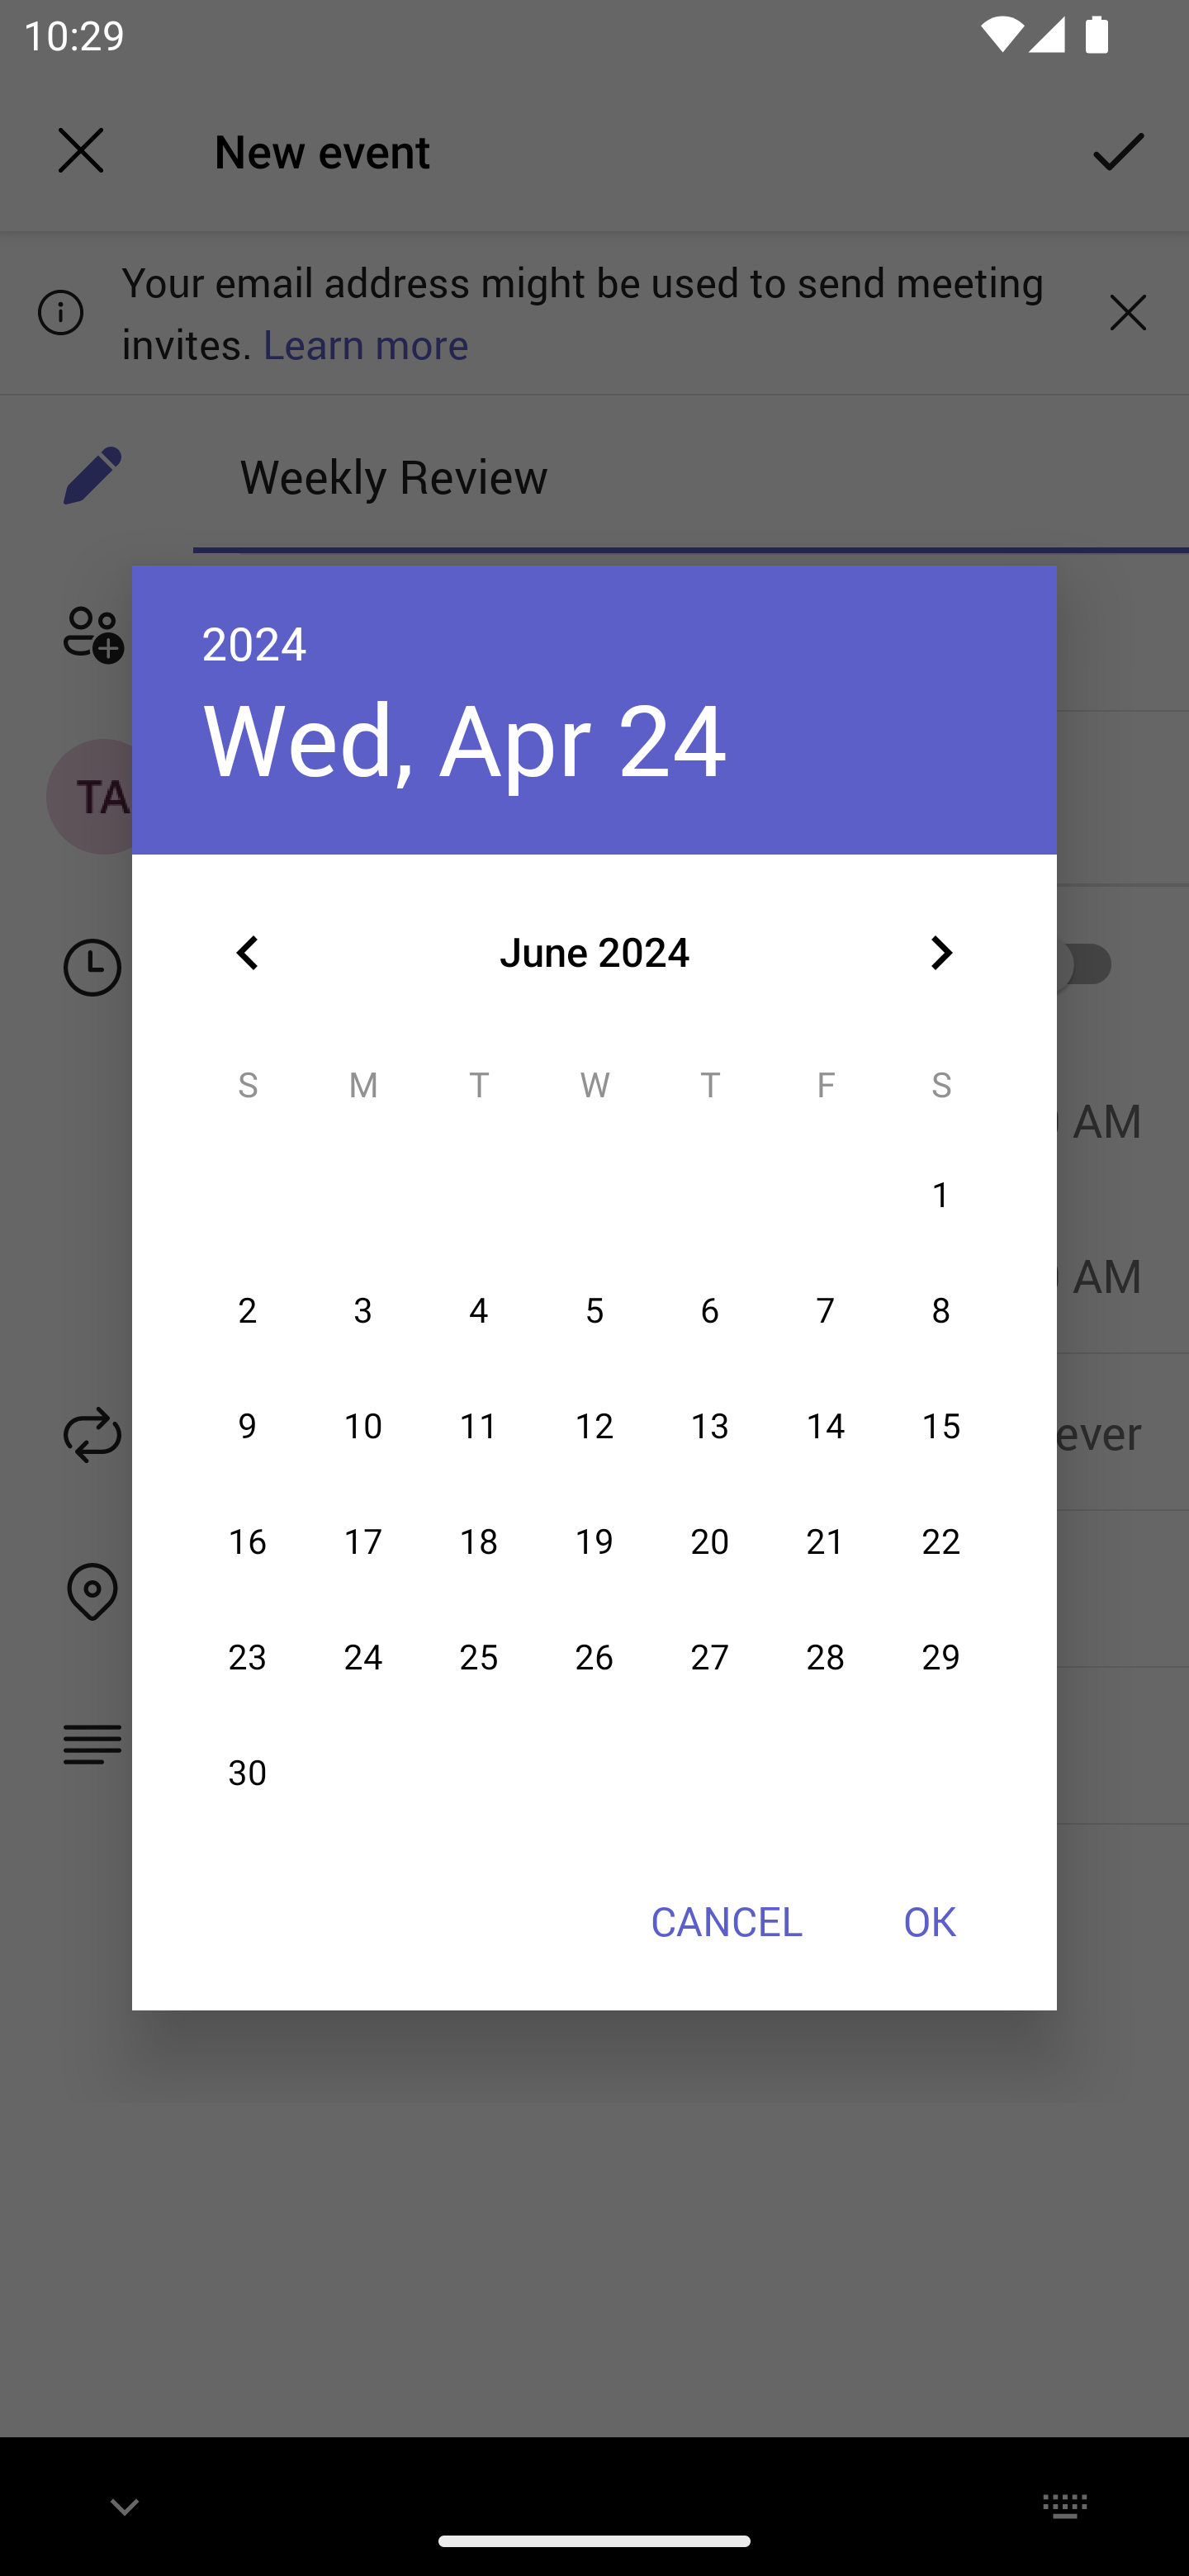  I want to click on 2024, so click(254, 642).